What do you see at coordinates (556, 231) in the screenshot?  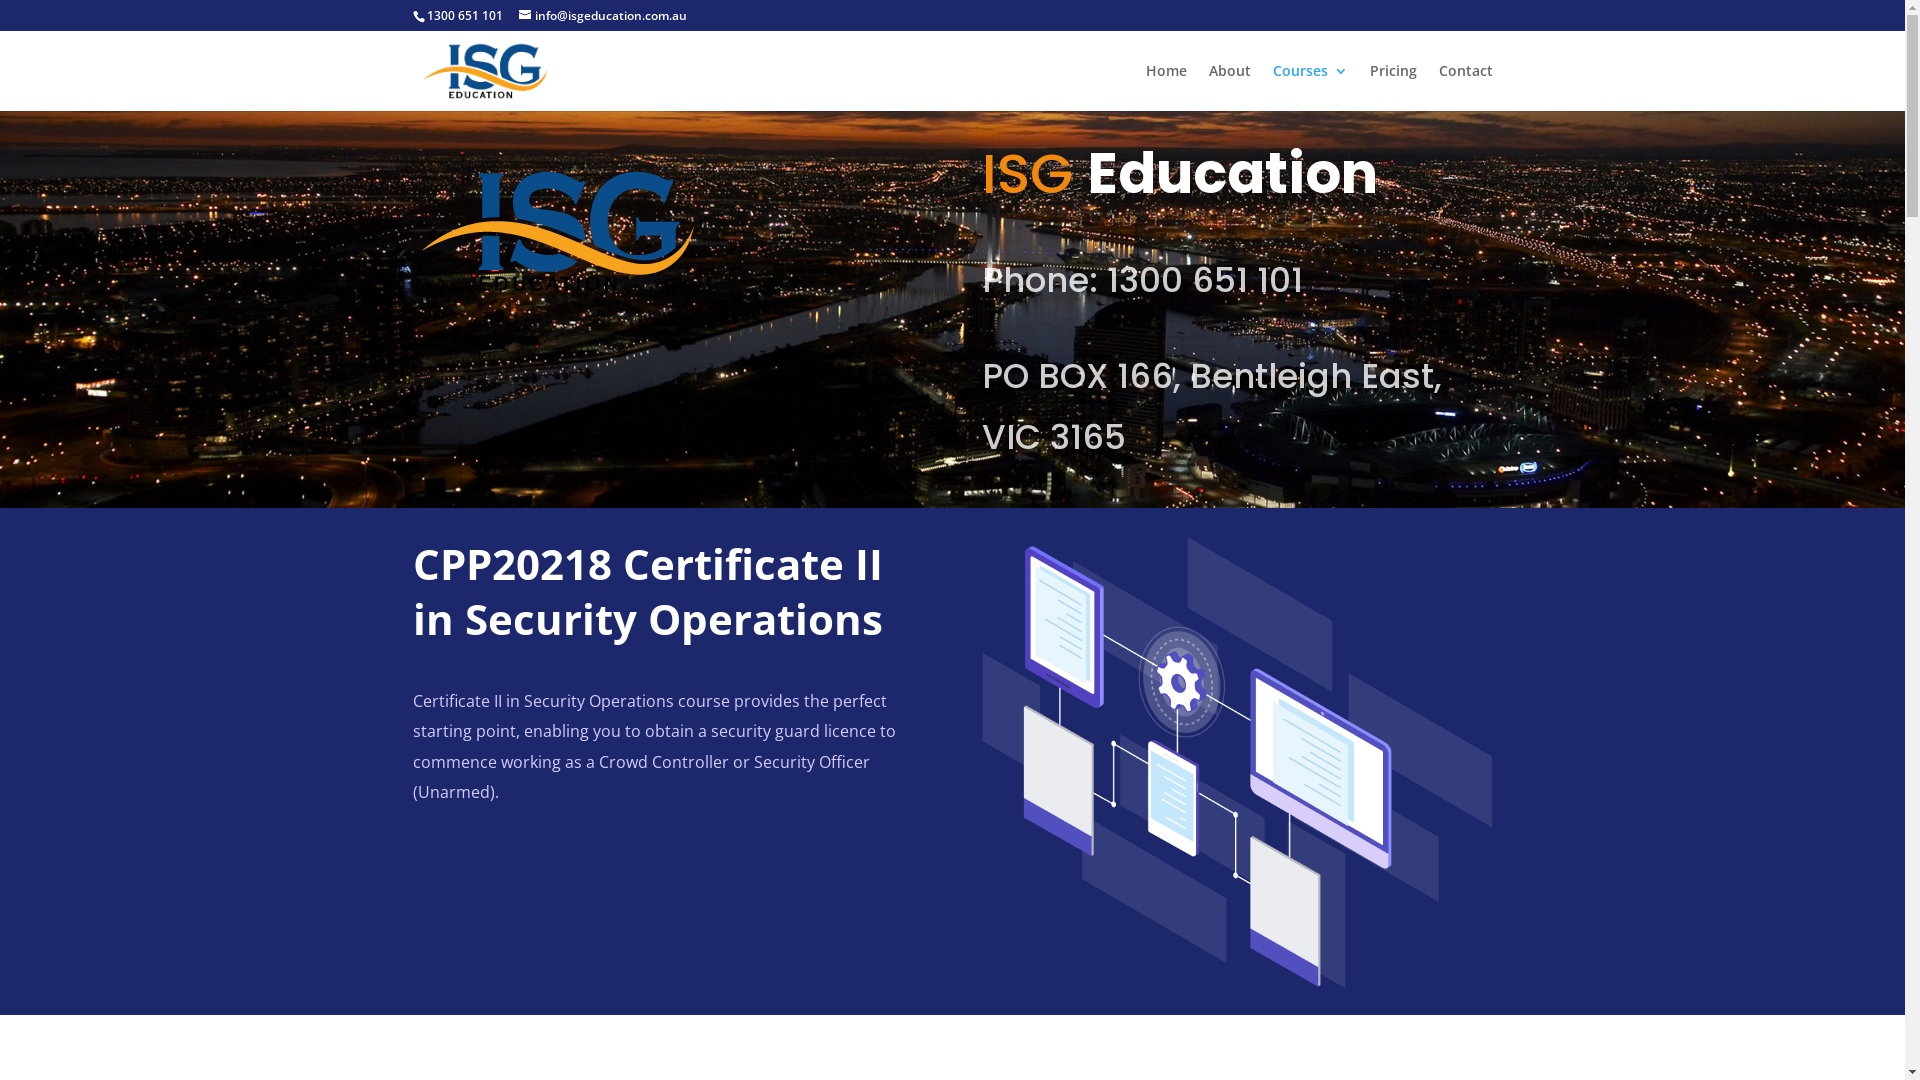 I see `ISG_EDu-new22(v2)` at bounding box center [556, 231].